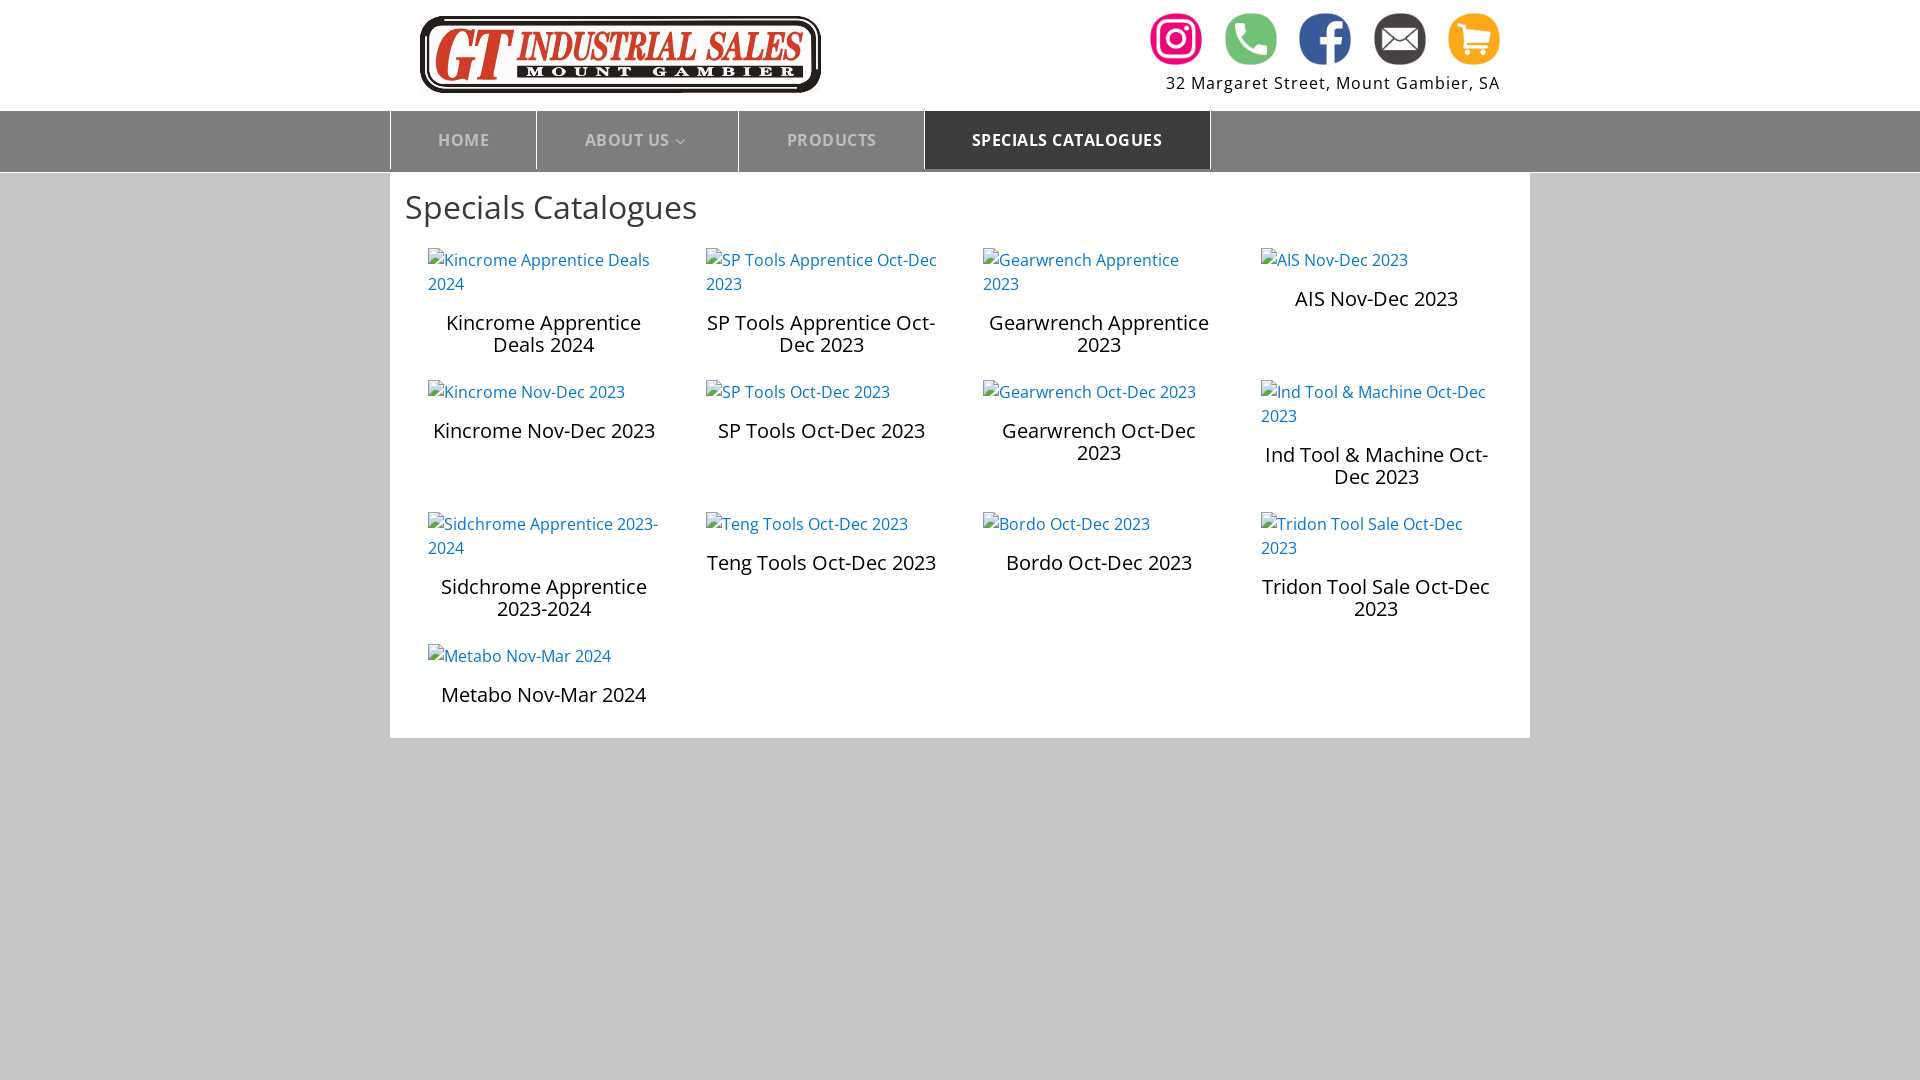 The width and height of the screenshot is (1920, 1080). I want to click on SP Tools Apprentice Oct-Dec 2023, so click(822, 312).